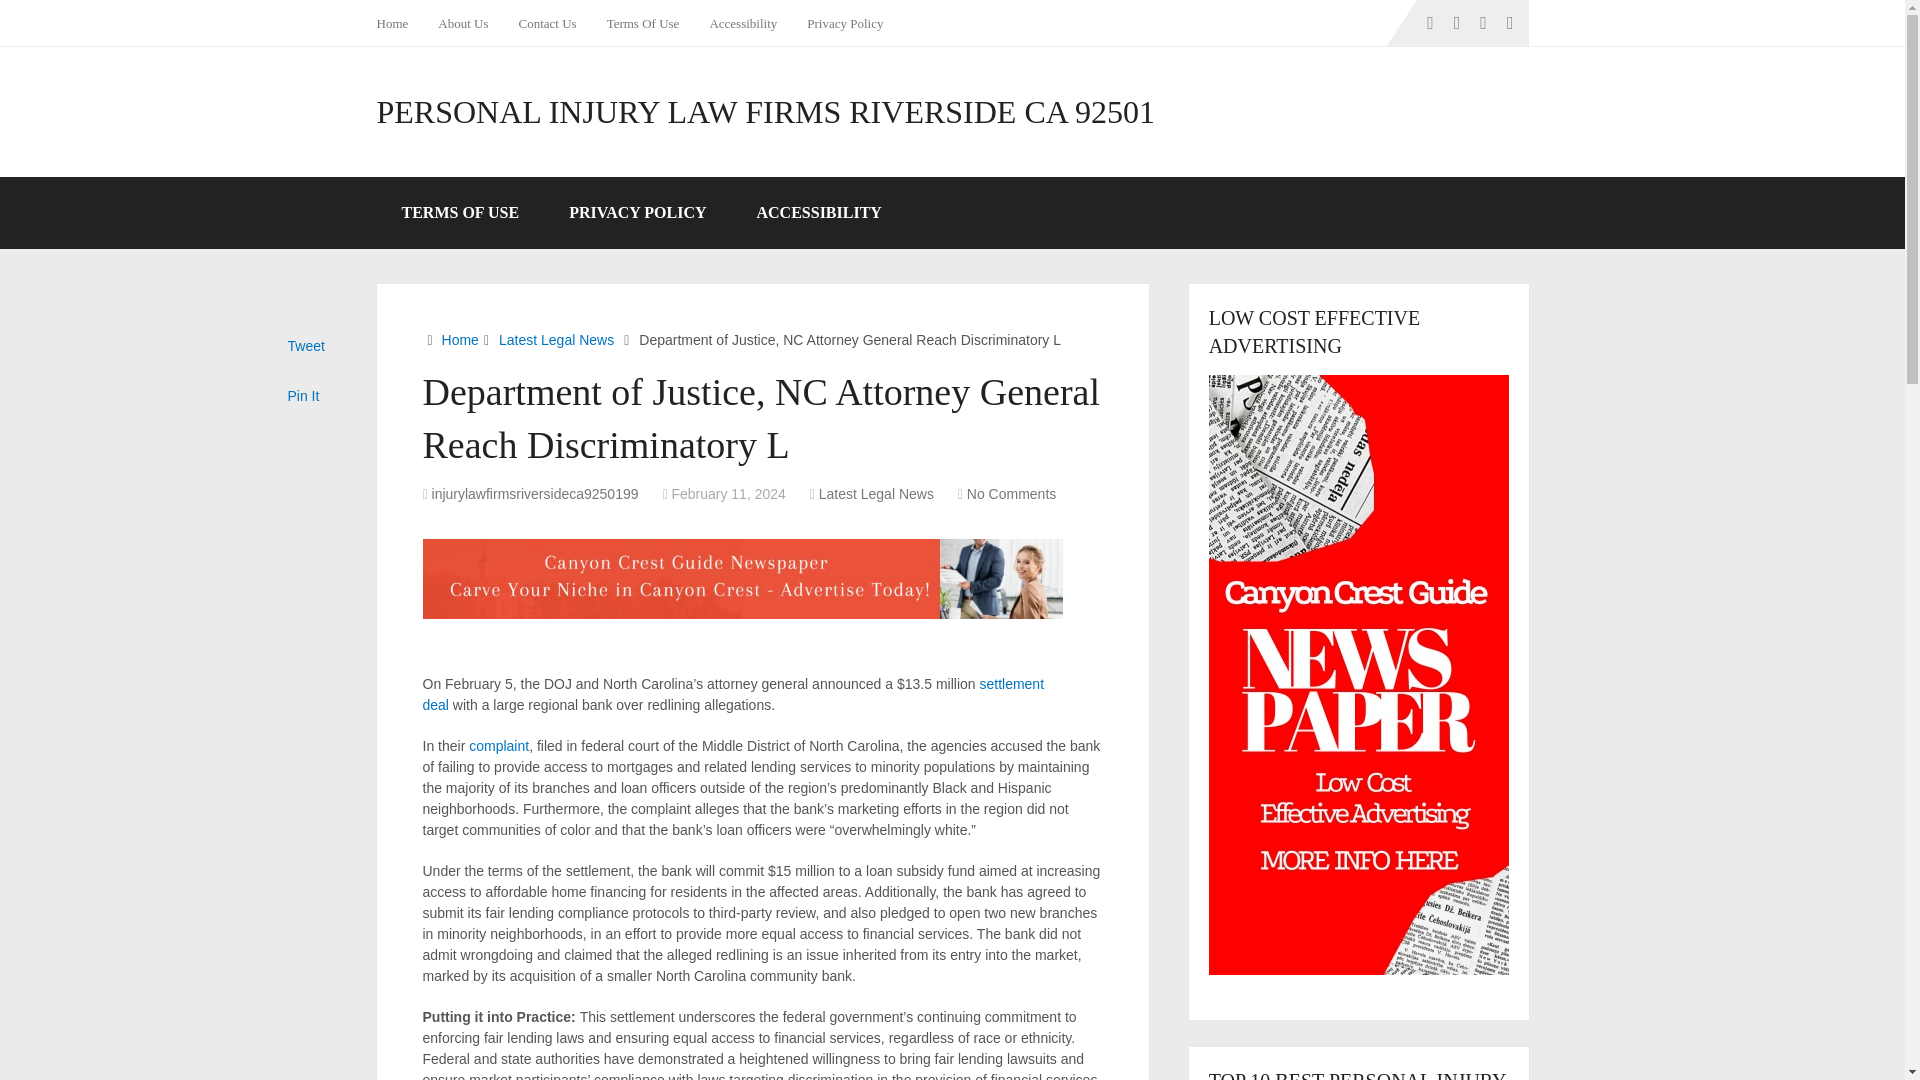  Describe the element at coordinates (460, 213) in the screenshot. I see `TERMS OF USE` at that location.